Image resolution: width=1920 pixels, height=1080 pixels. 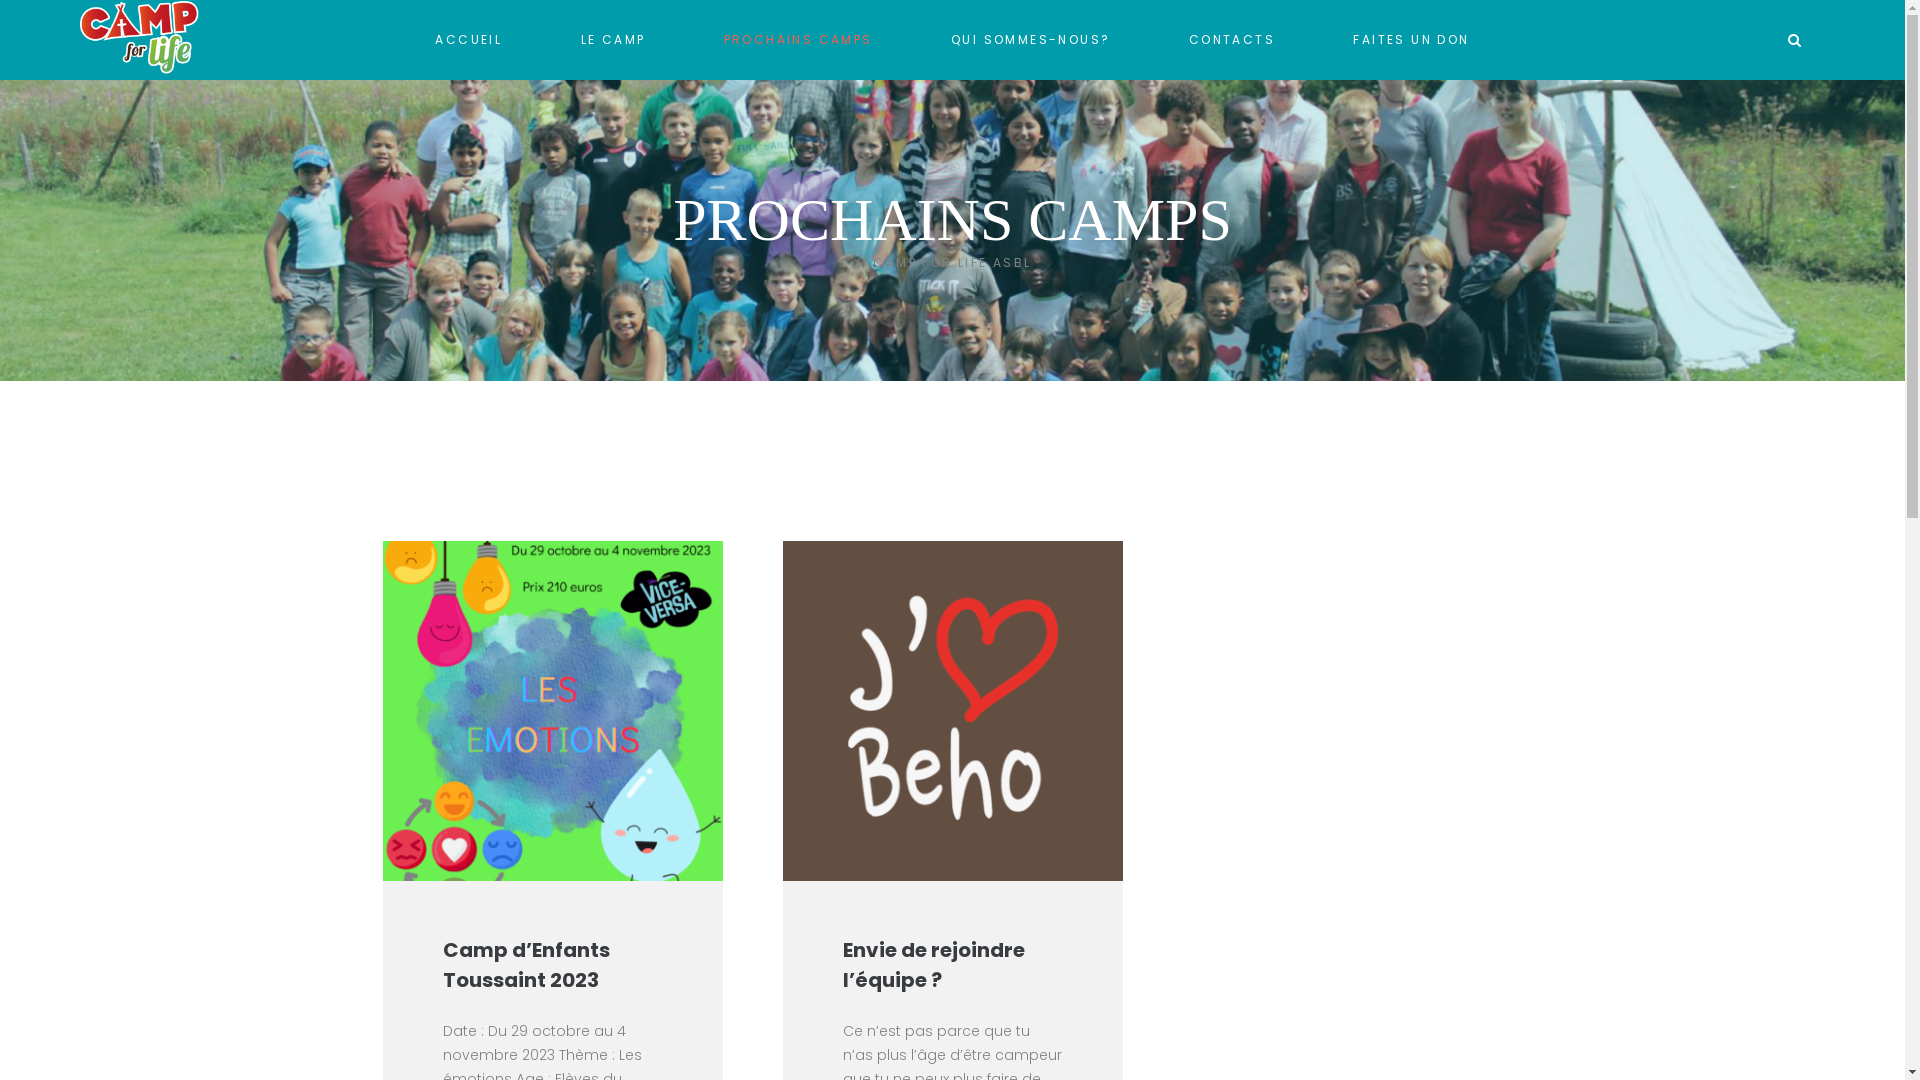 I want to click on CONTACTS, so click(x=1232, y=40).